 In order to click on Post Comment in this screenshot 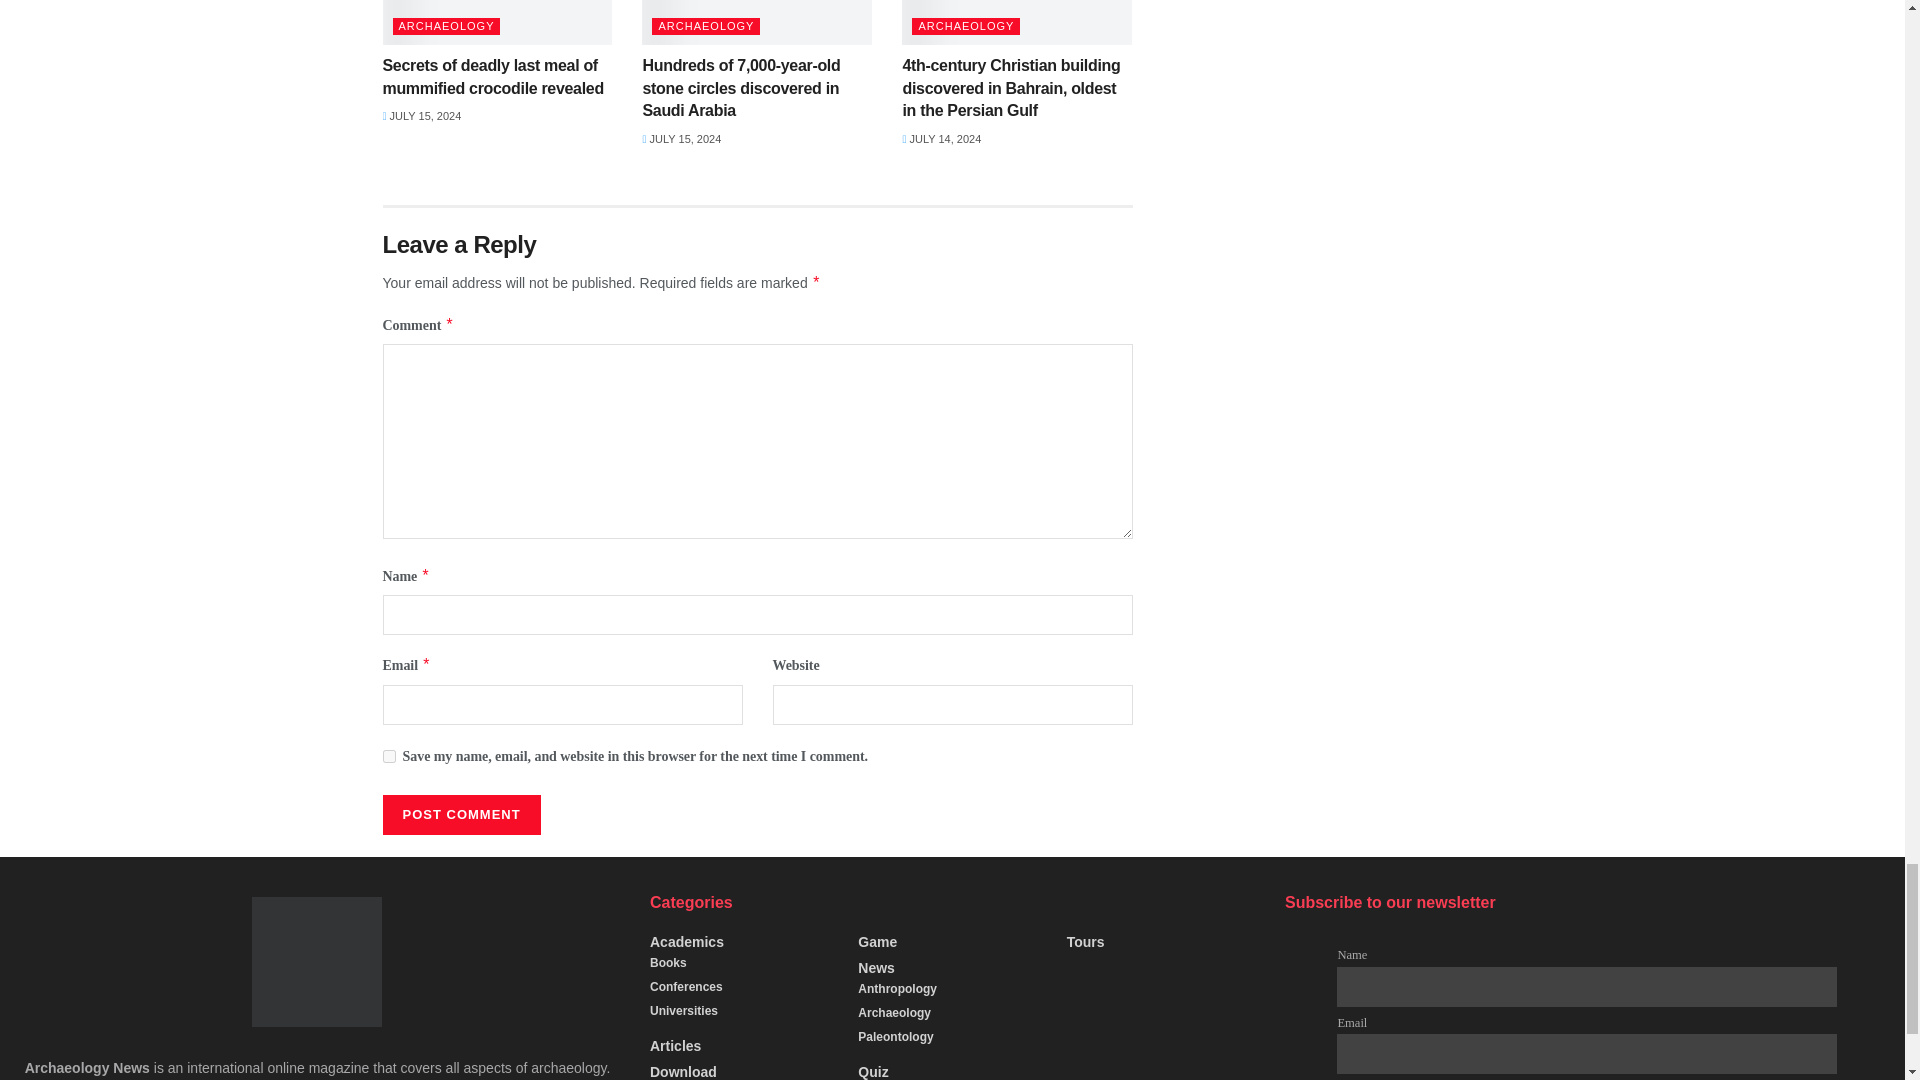, I will do `click(460, 814)`.